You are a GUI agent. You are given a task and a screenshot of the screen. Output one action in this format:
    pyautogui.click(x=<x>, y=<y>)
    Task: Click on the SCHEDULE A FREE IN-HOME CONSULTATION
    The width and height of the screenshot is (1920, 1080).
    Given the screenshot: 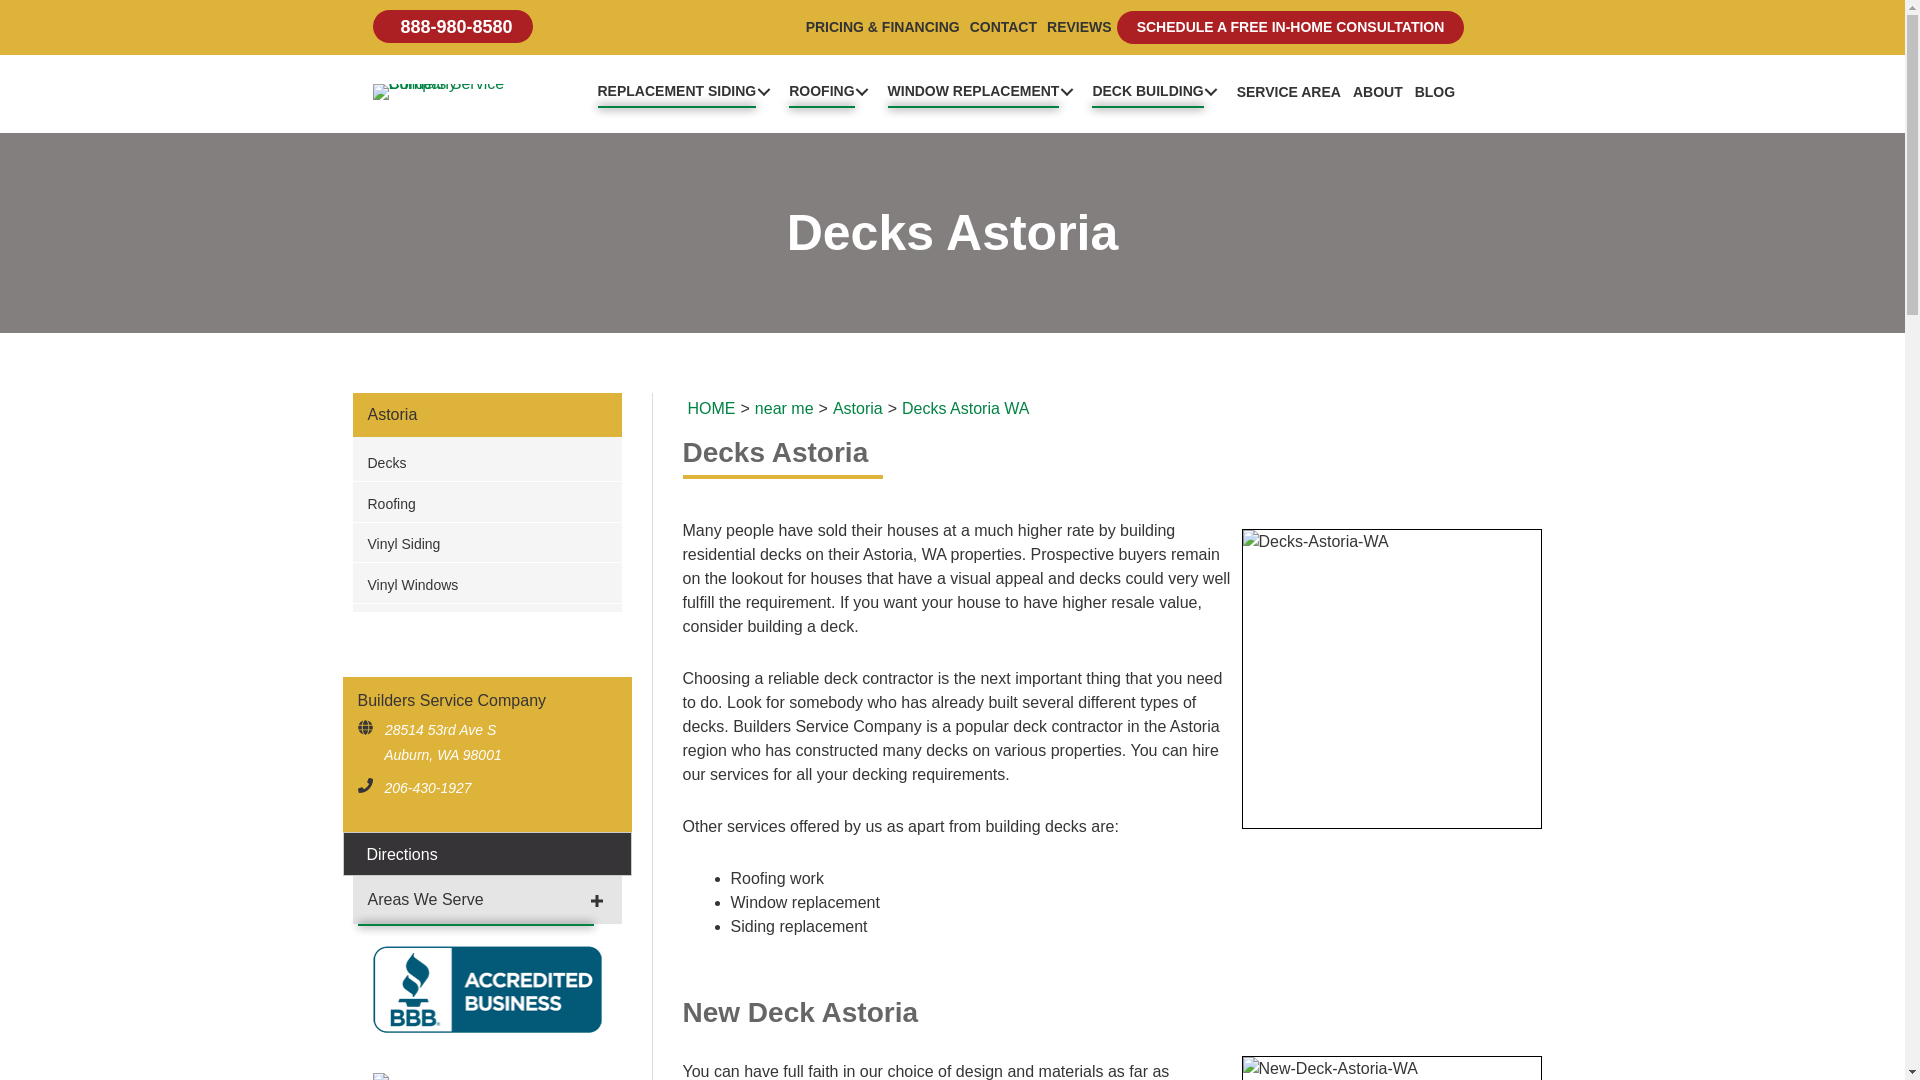 What is the action you would take?
    pyautogui.click(x=1290, y=27)
    